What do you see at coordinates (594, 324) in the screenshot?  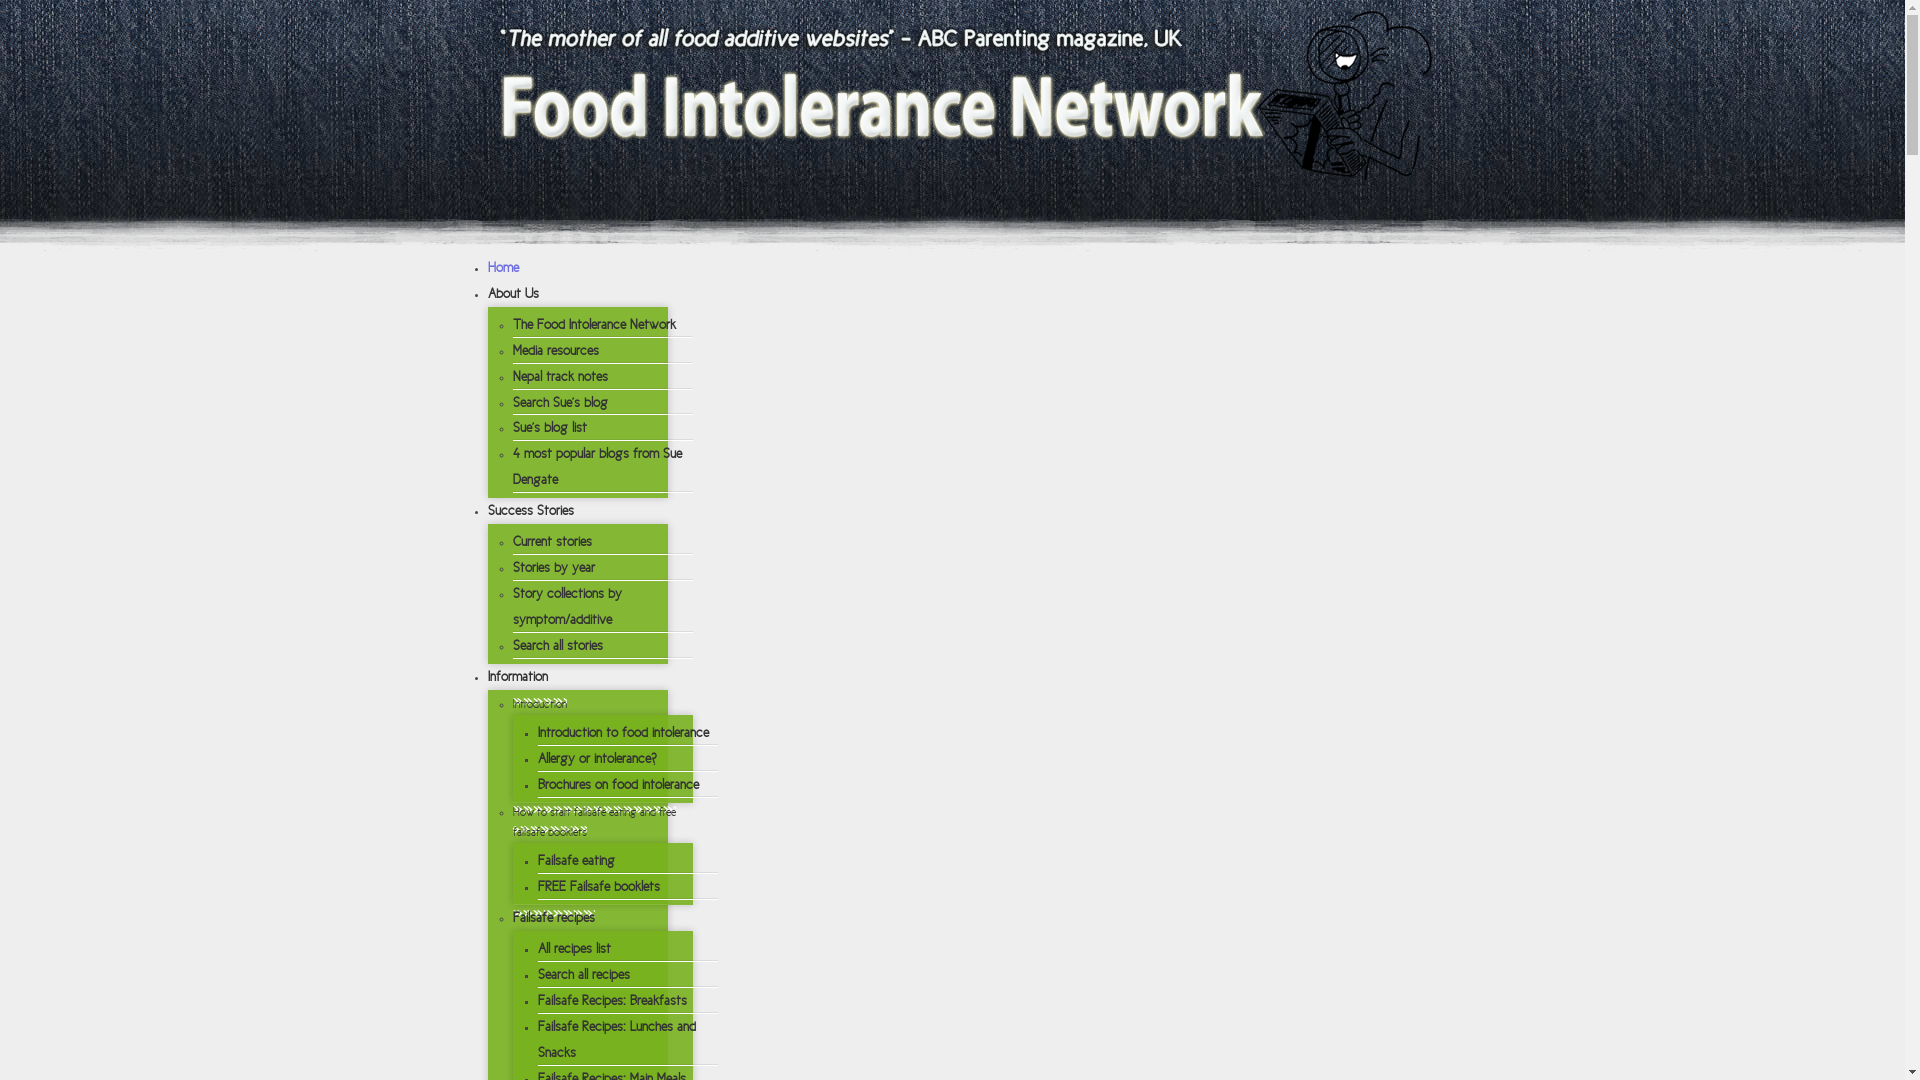 I see `The Food Intolerance Network` at bounding box center [594, 324].